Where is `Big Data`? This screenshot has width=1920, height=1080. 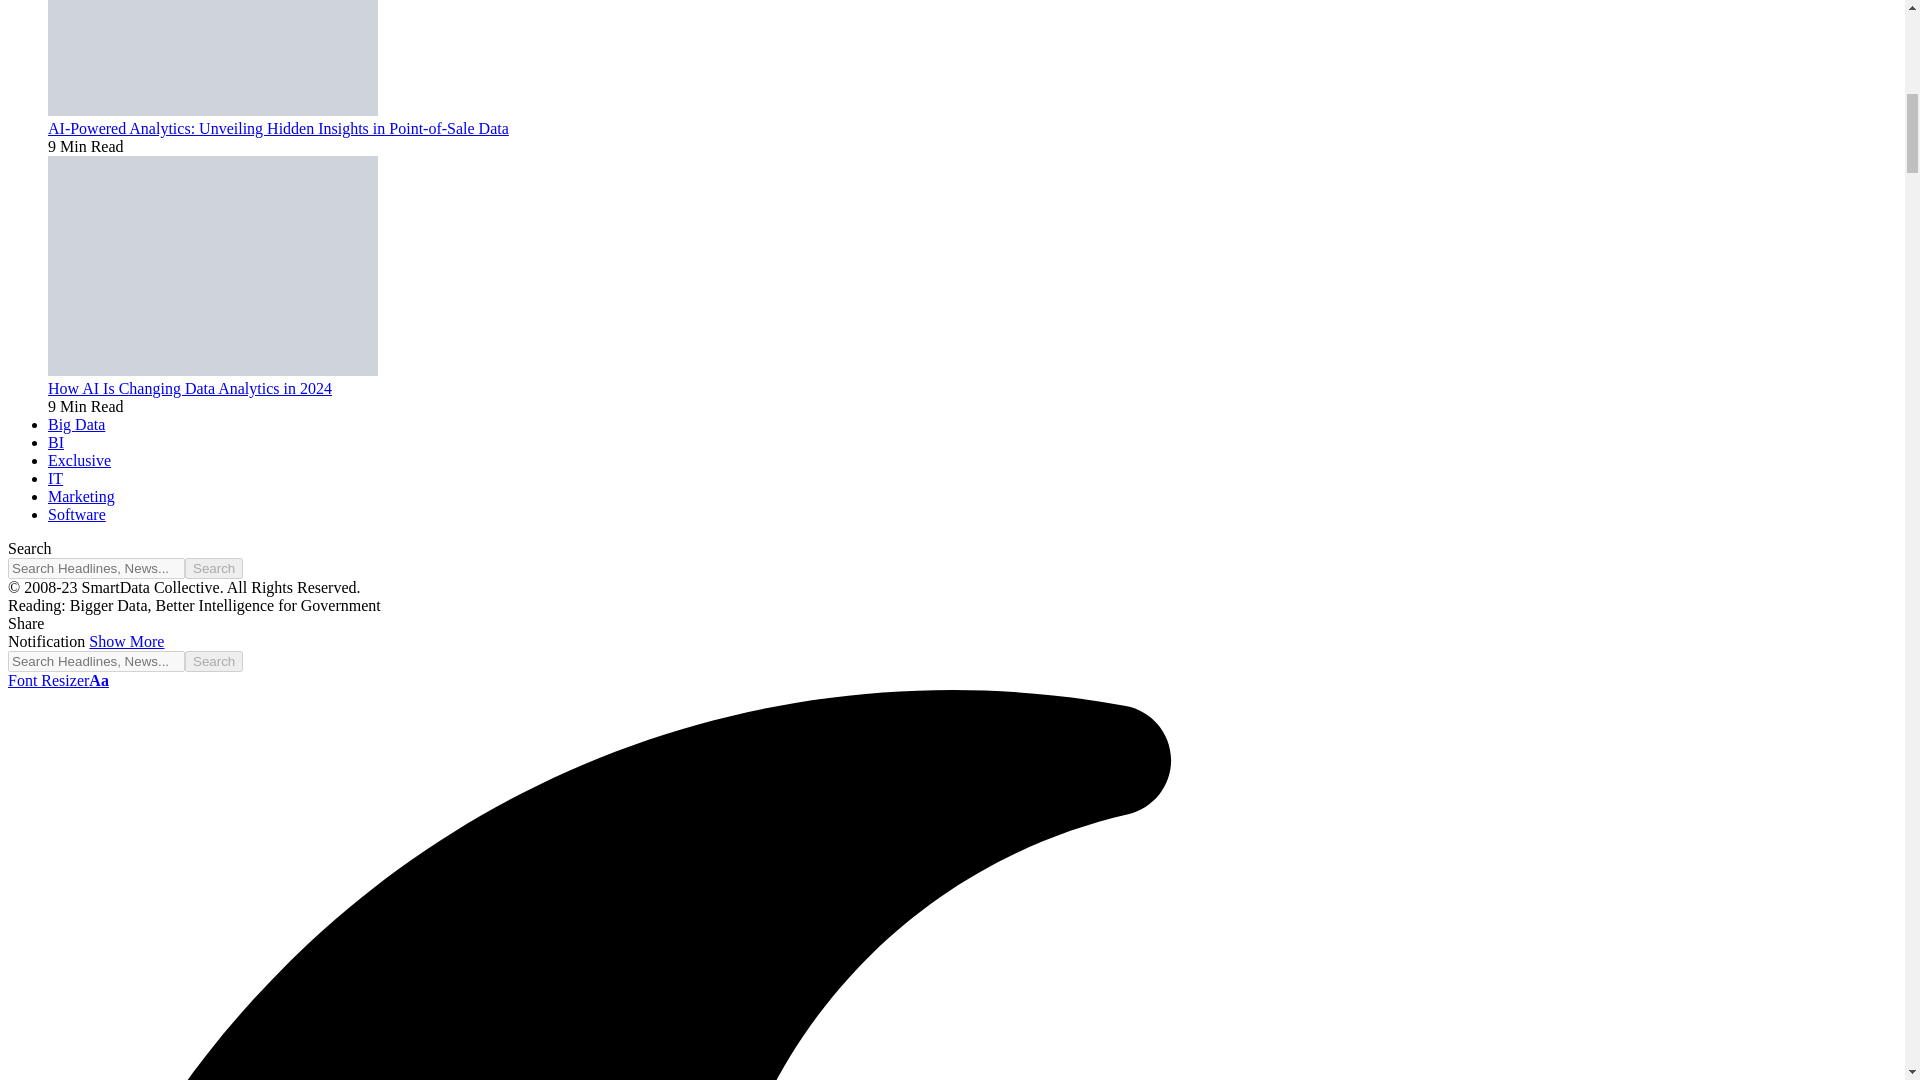
Big Data is located at coordinates (76, 424).